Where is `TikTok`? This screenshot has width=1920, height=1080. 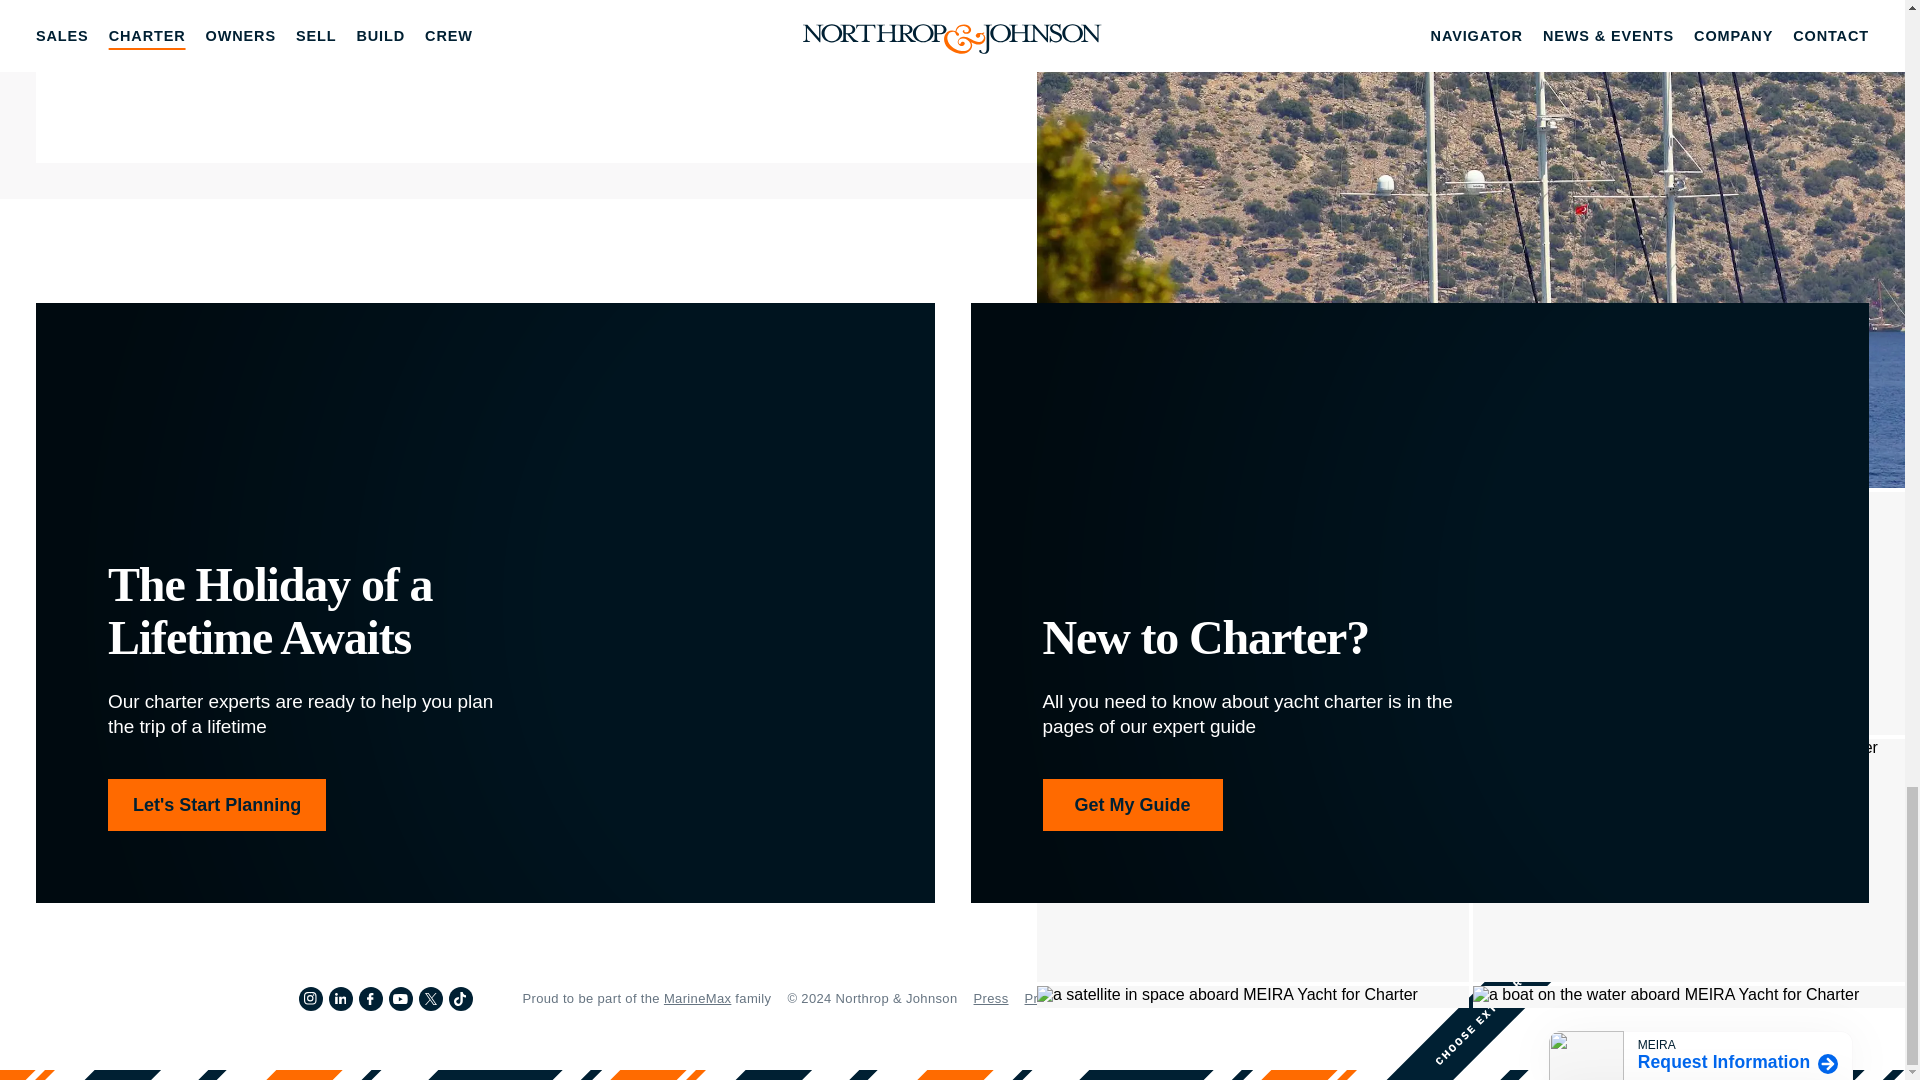
TikTok is located at coordinates (460, 998).